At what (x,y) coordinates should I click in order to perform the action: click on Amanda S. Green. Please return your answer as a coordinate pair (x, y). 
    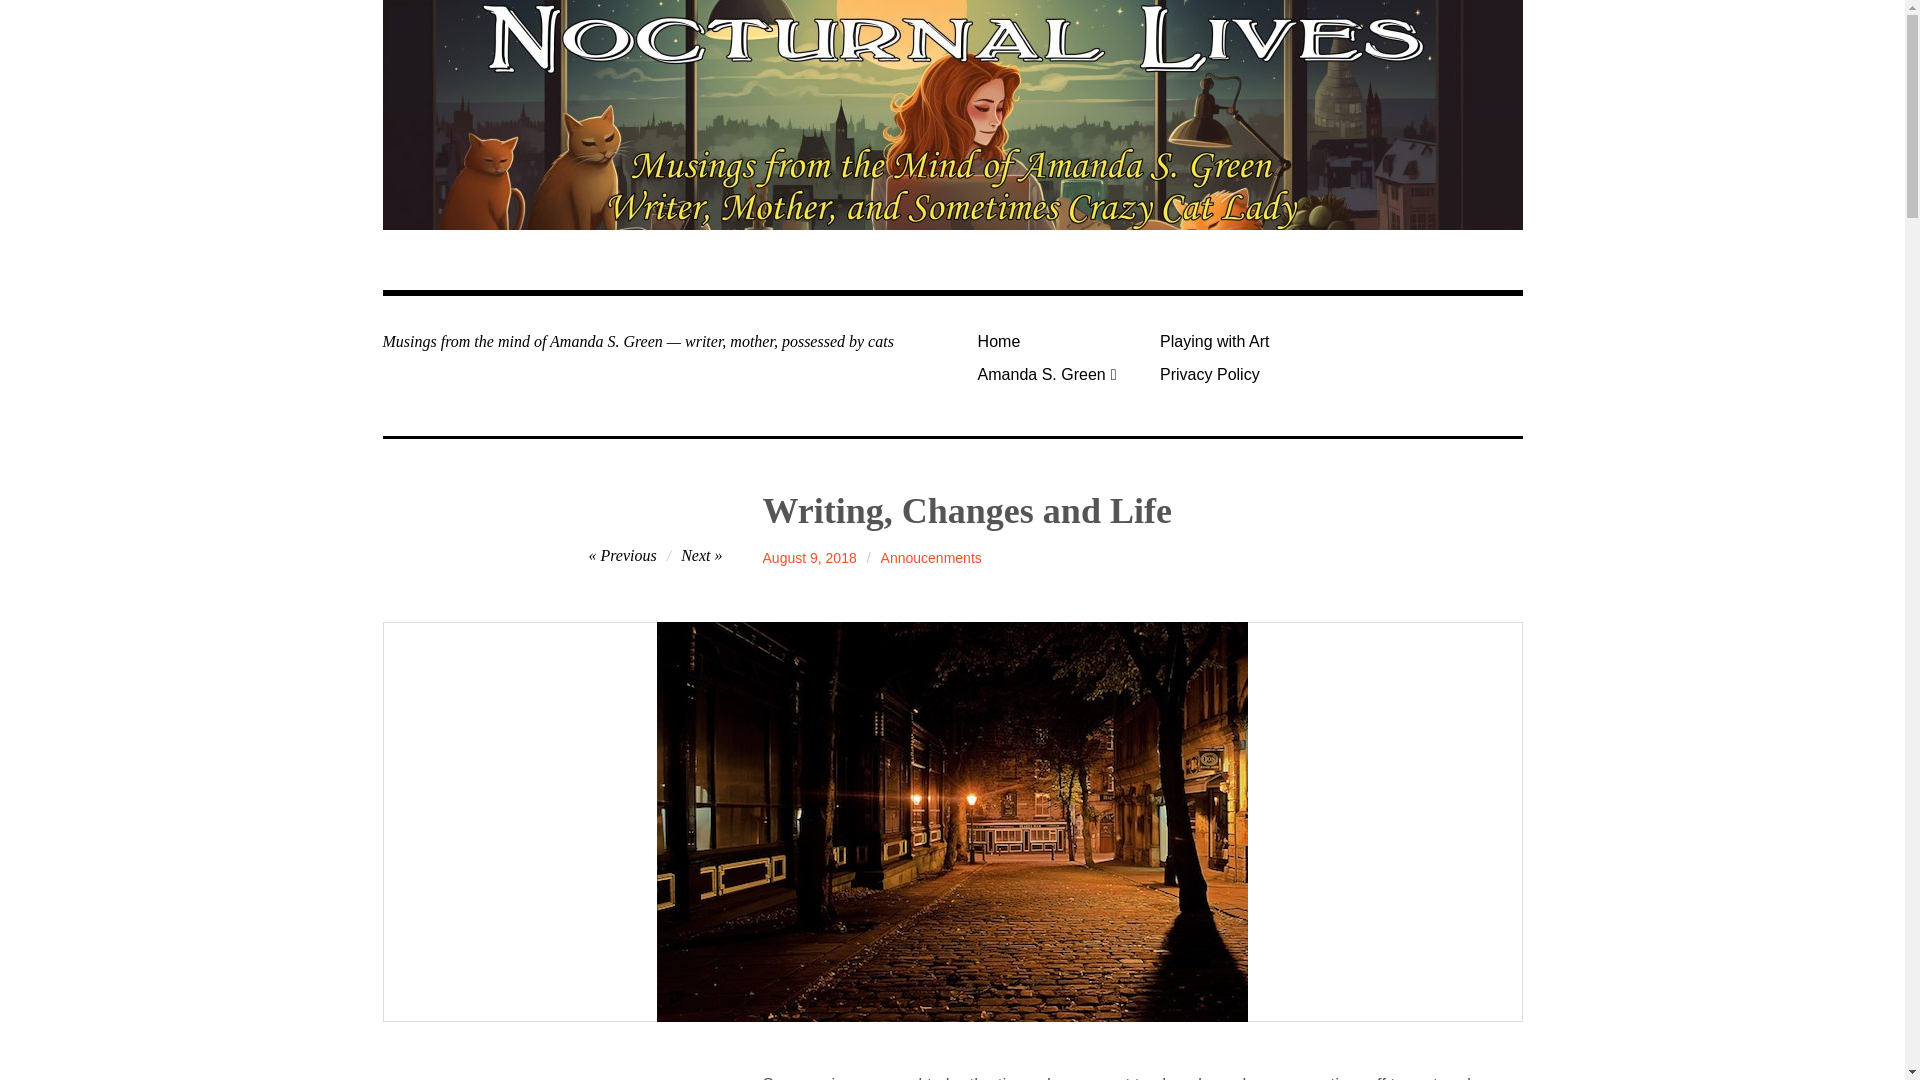
    Looking at the image, I should click on (1060, 374).